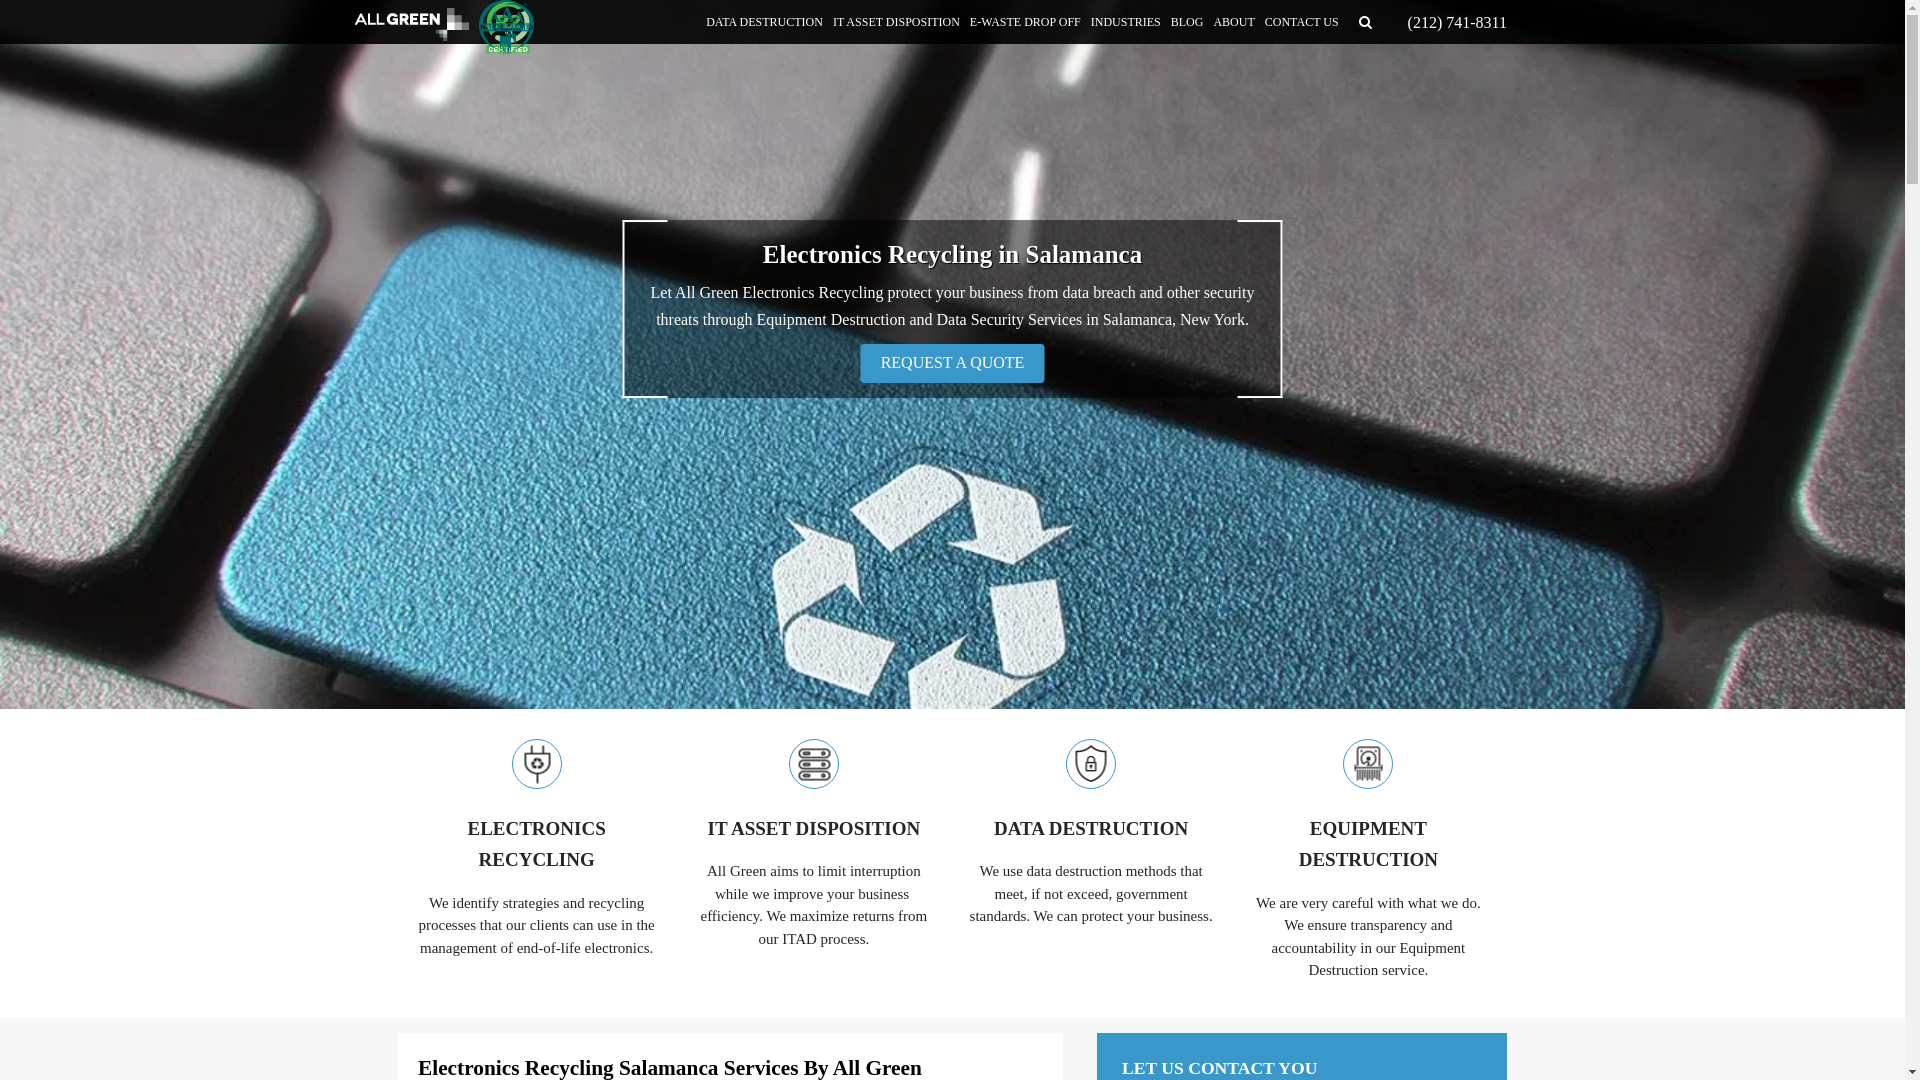 The height and width of the screenshot is (1080, 1920). What do you see at coordinates (952, 364) in the screenshot?
I see `REQUEST A QUOTE` at bounding box center [952, 364].